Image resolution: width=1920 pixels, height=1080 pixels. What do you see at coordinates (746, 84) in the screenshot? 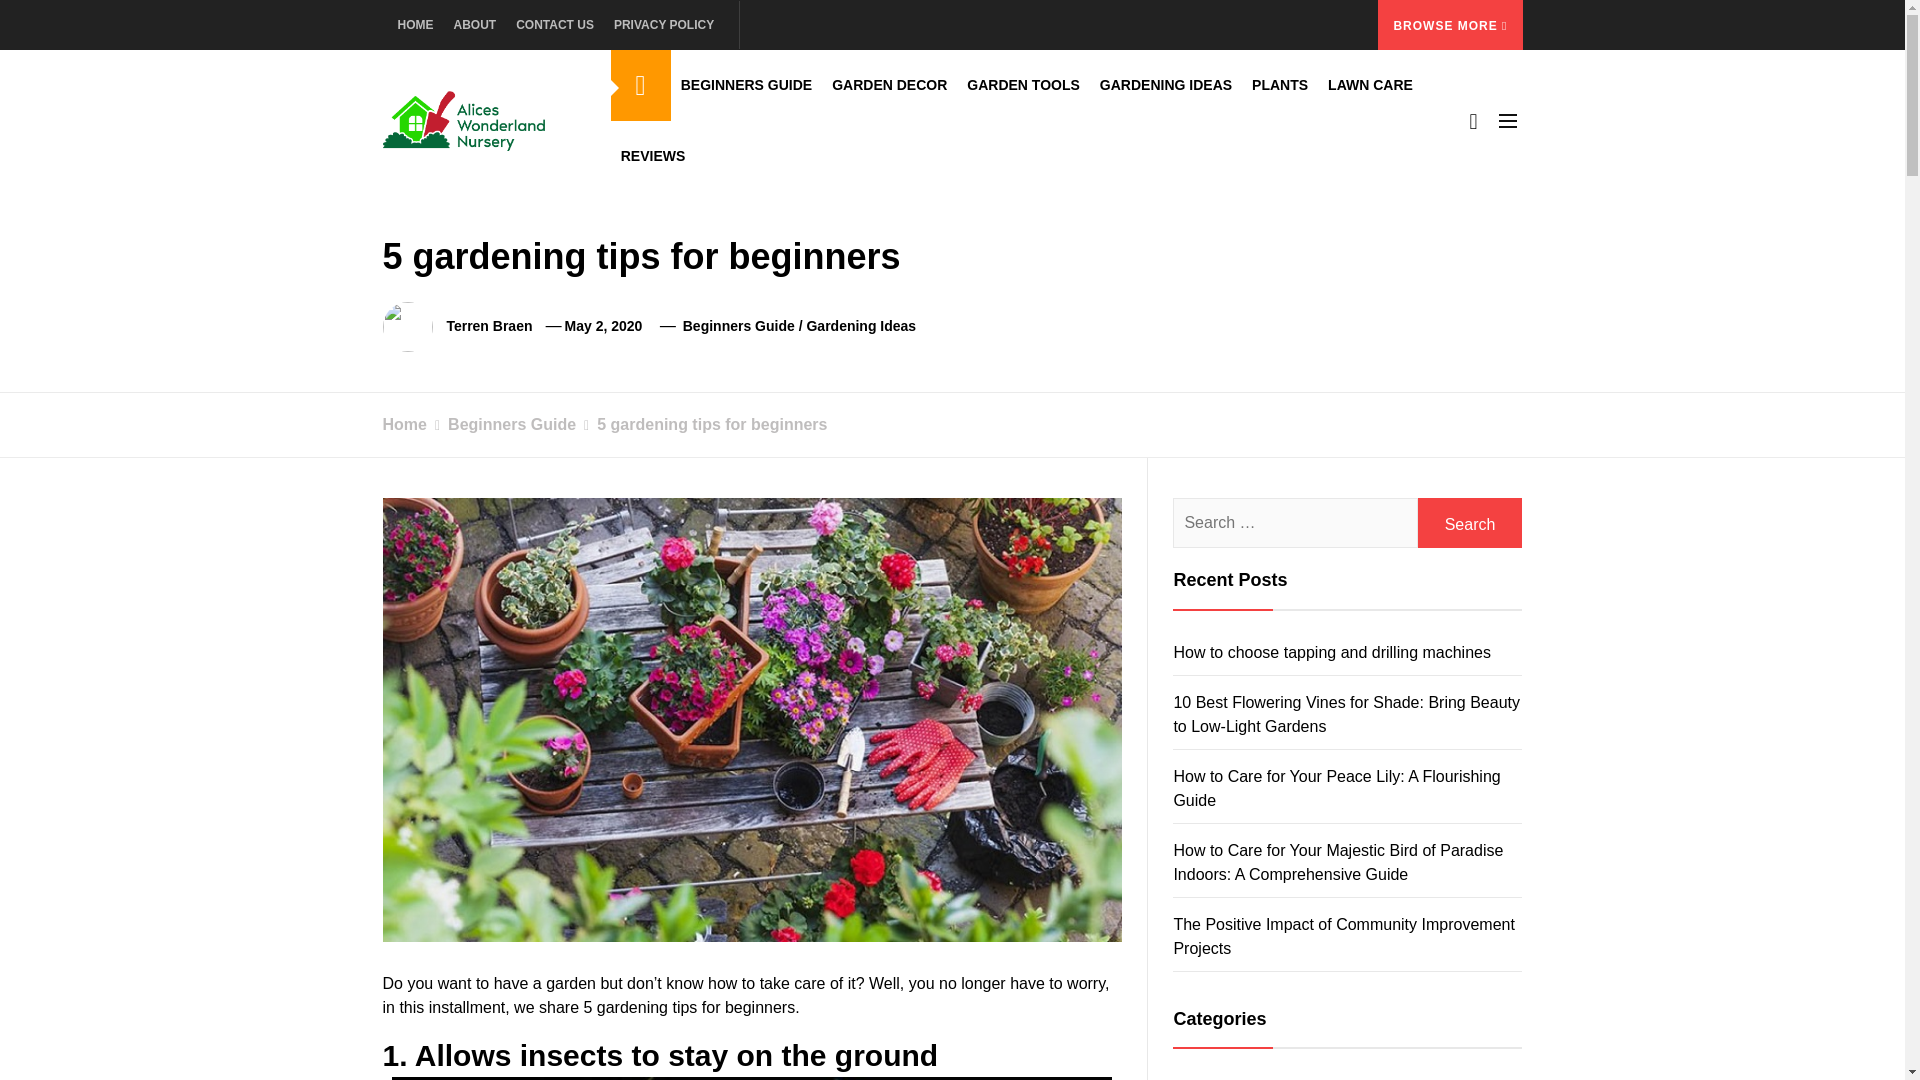
I see `BEGINNERS GUIDE` at bounding box center [746, 84].